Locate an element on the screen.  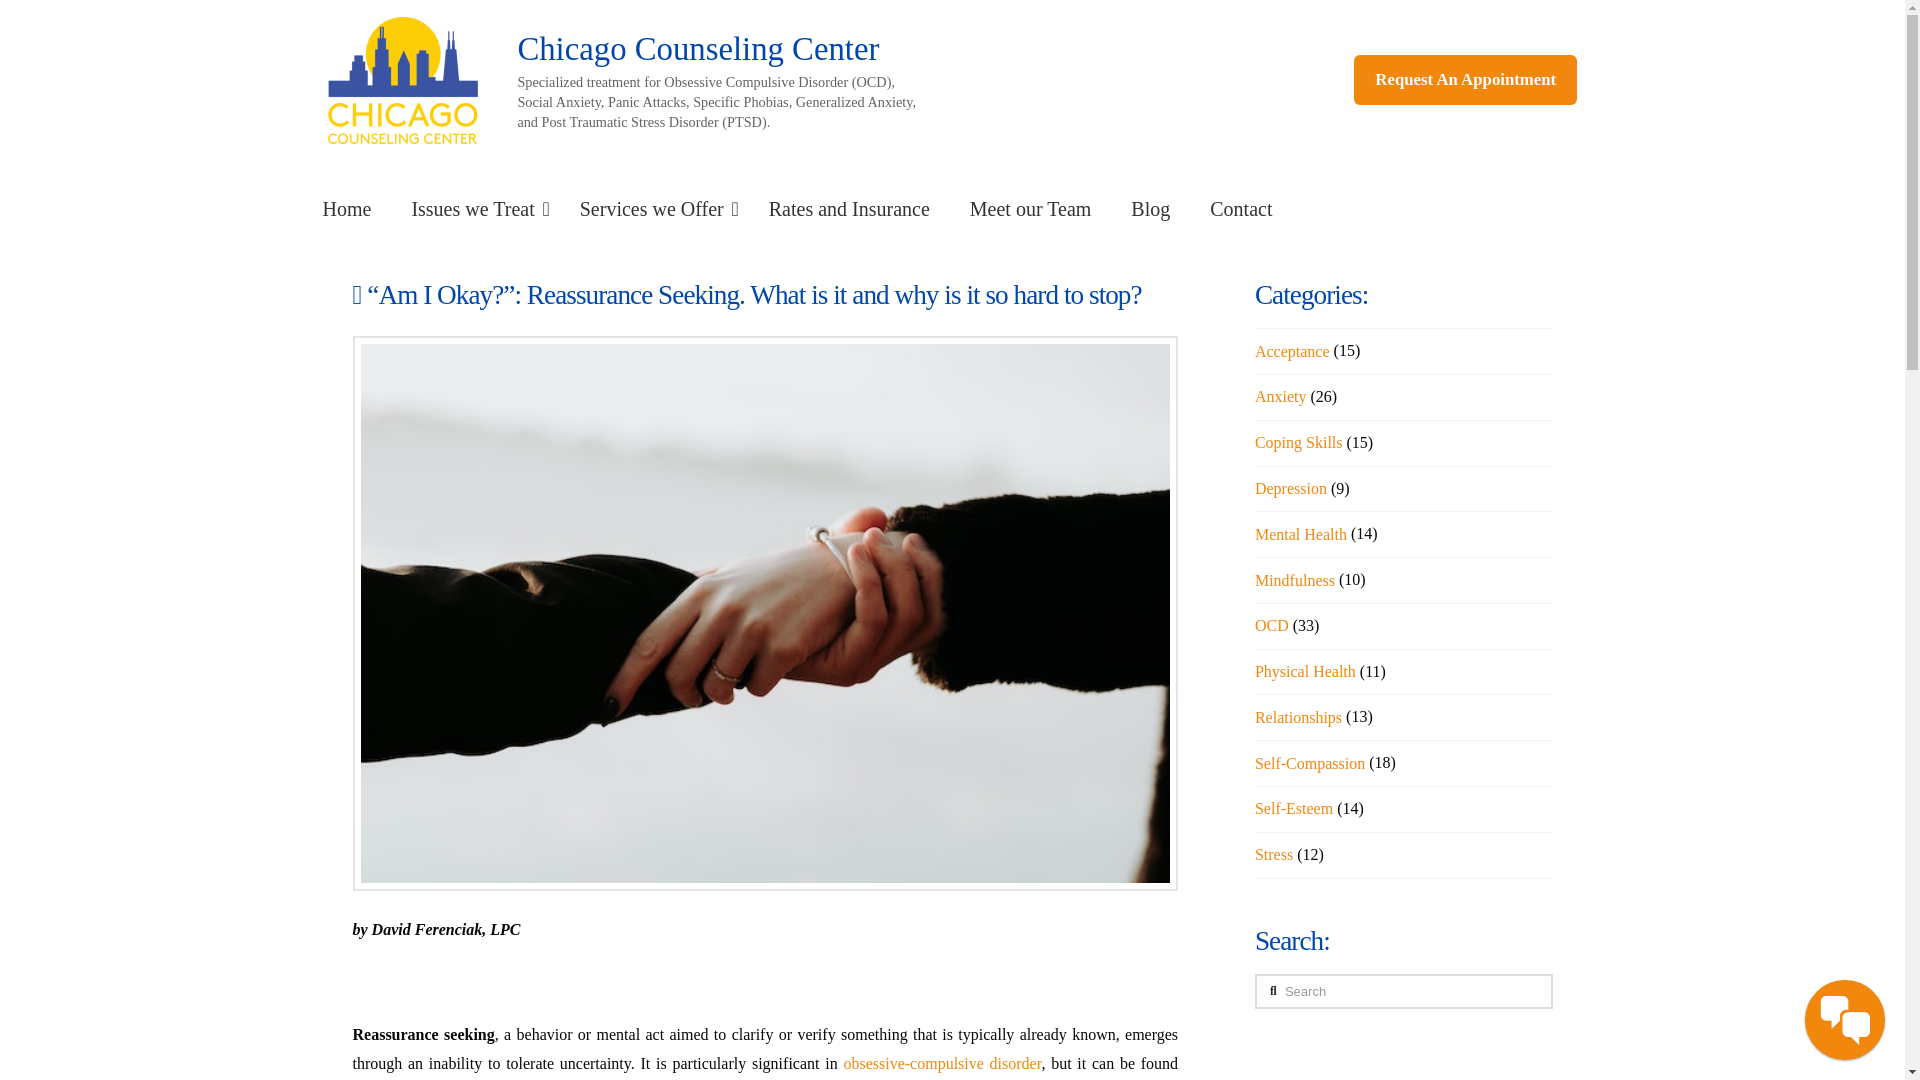
Services we Offer is located at coordinates (654, 209).